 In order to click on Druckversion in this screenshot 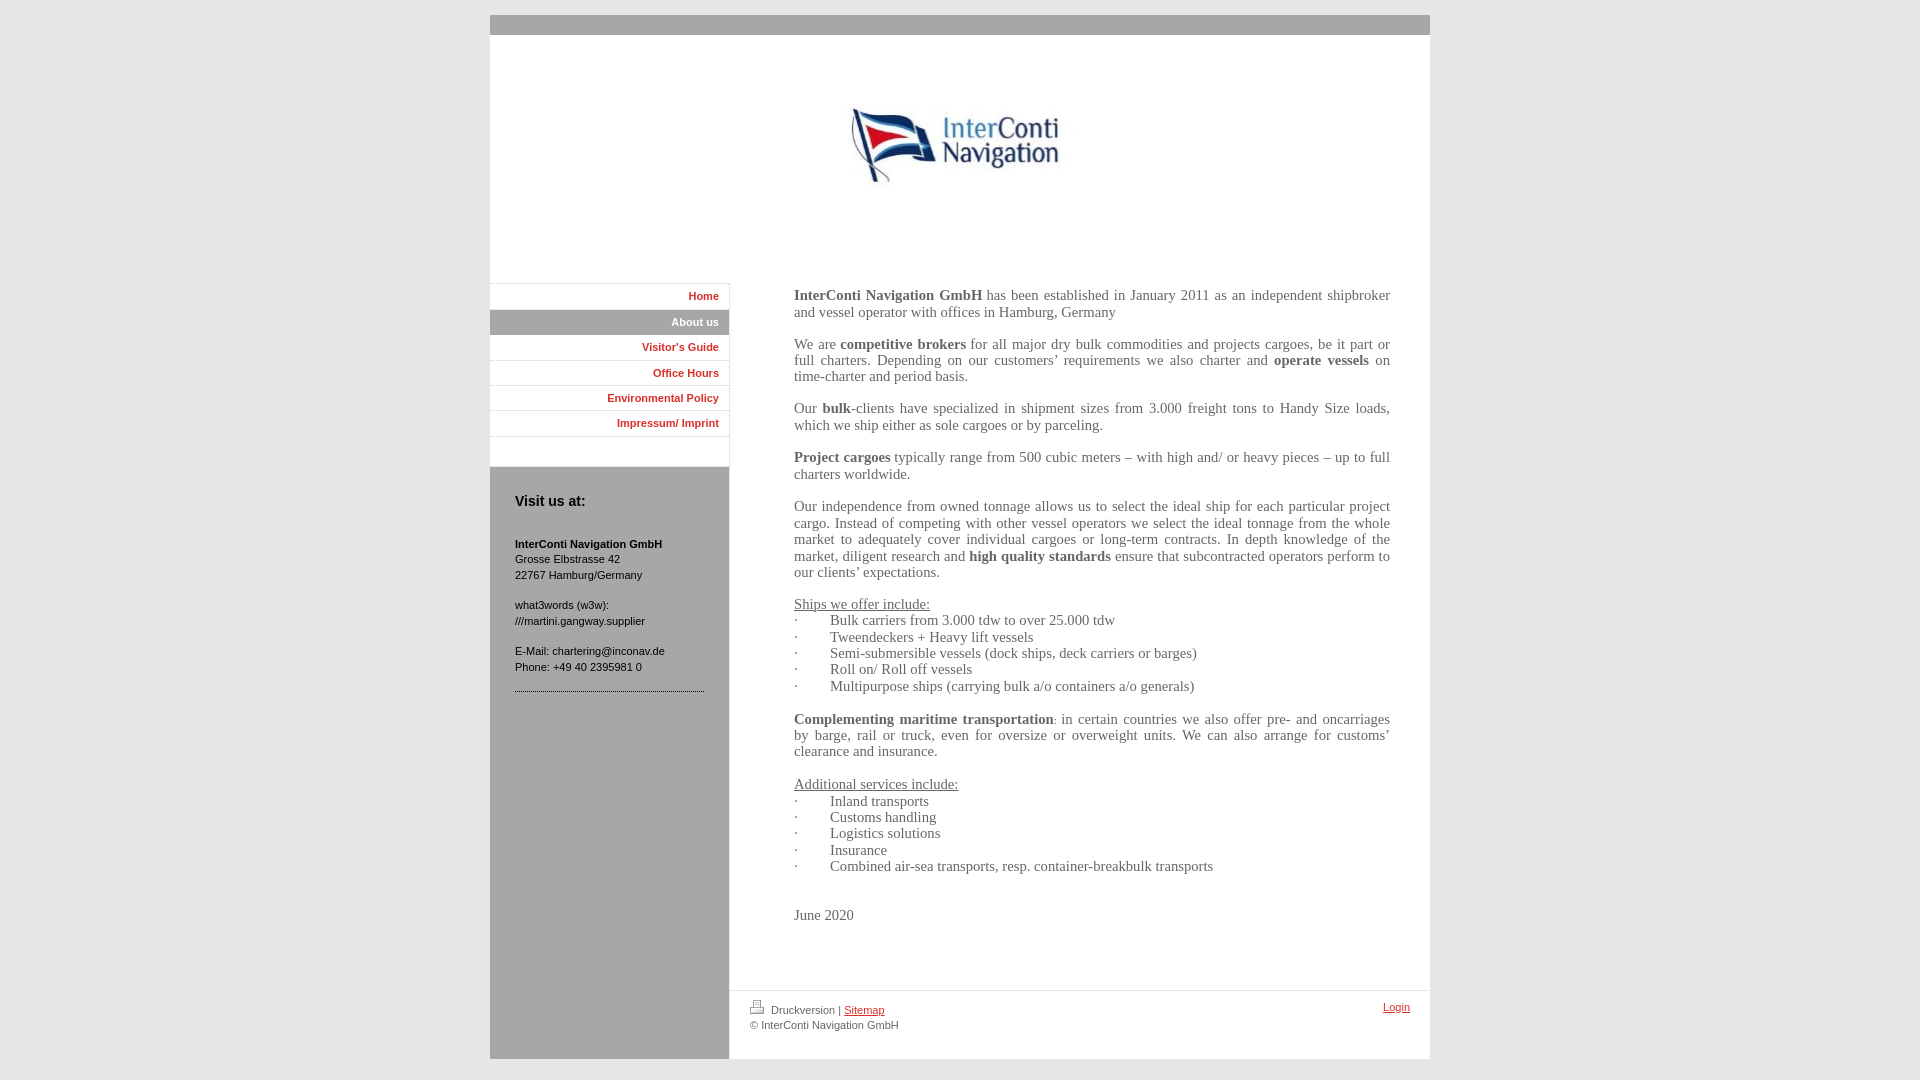, I will do `click(794, 1010)`.